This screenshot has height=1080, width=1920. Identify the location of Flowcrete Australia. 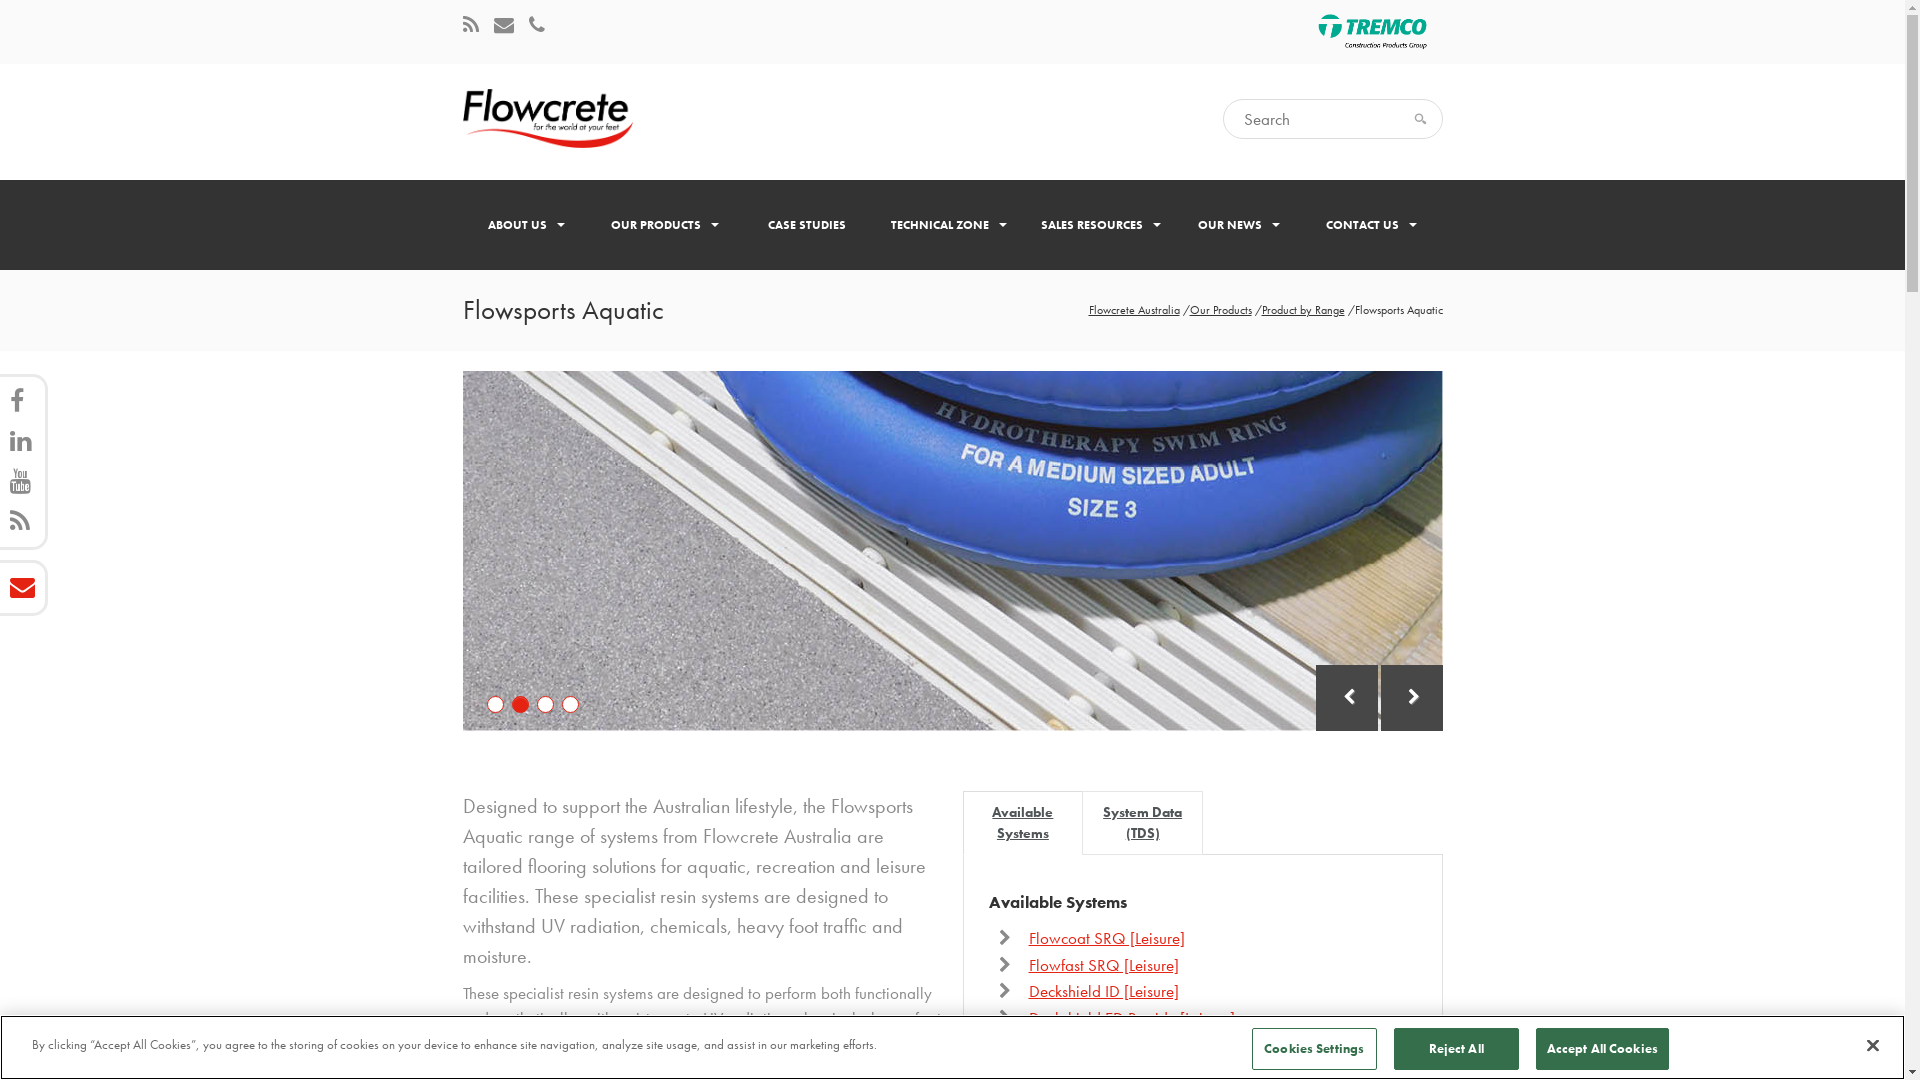
(1134, 310).